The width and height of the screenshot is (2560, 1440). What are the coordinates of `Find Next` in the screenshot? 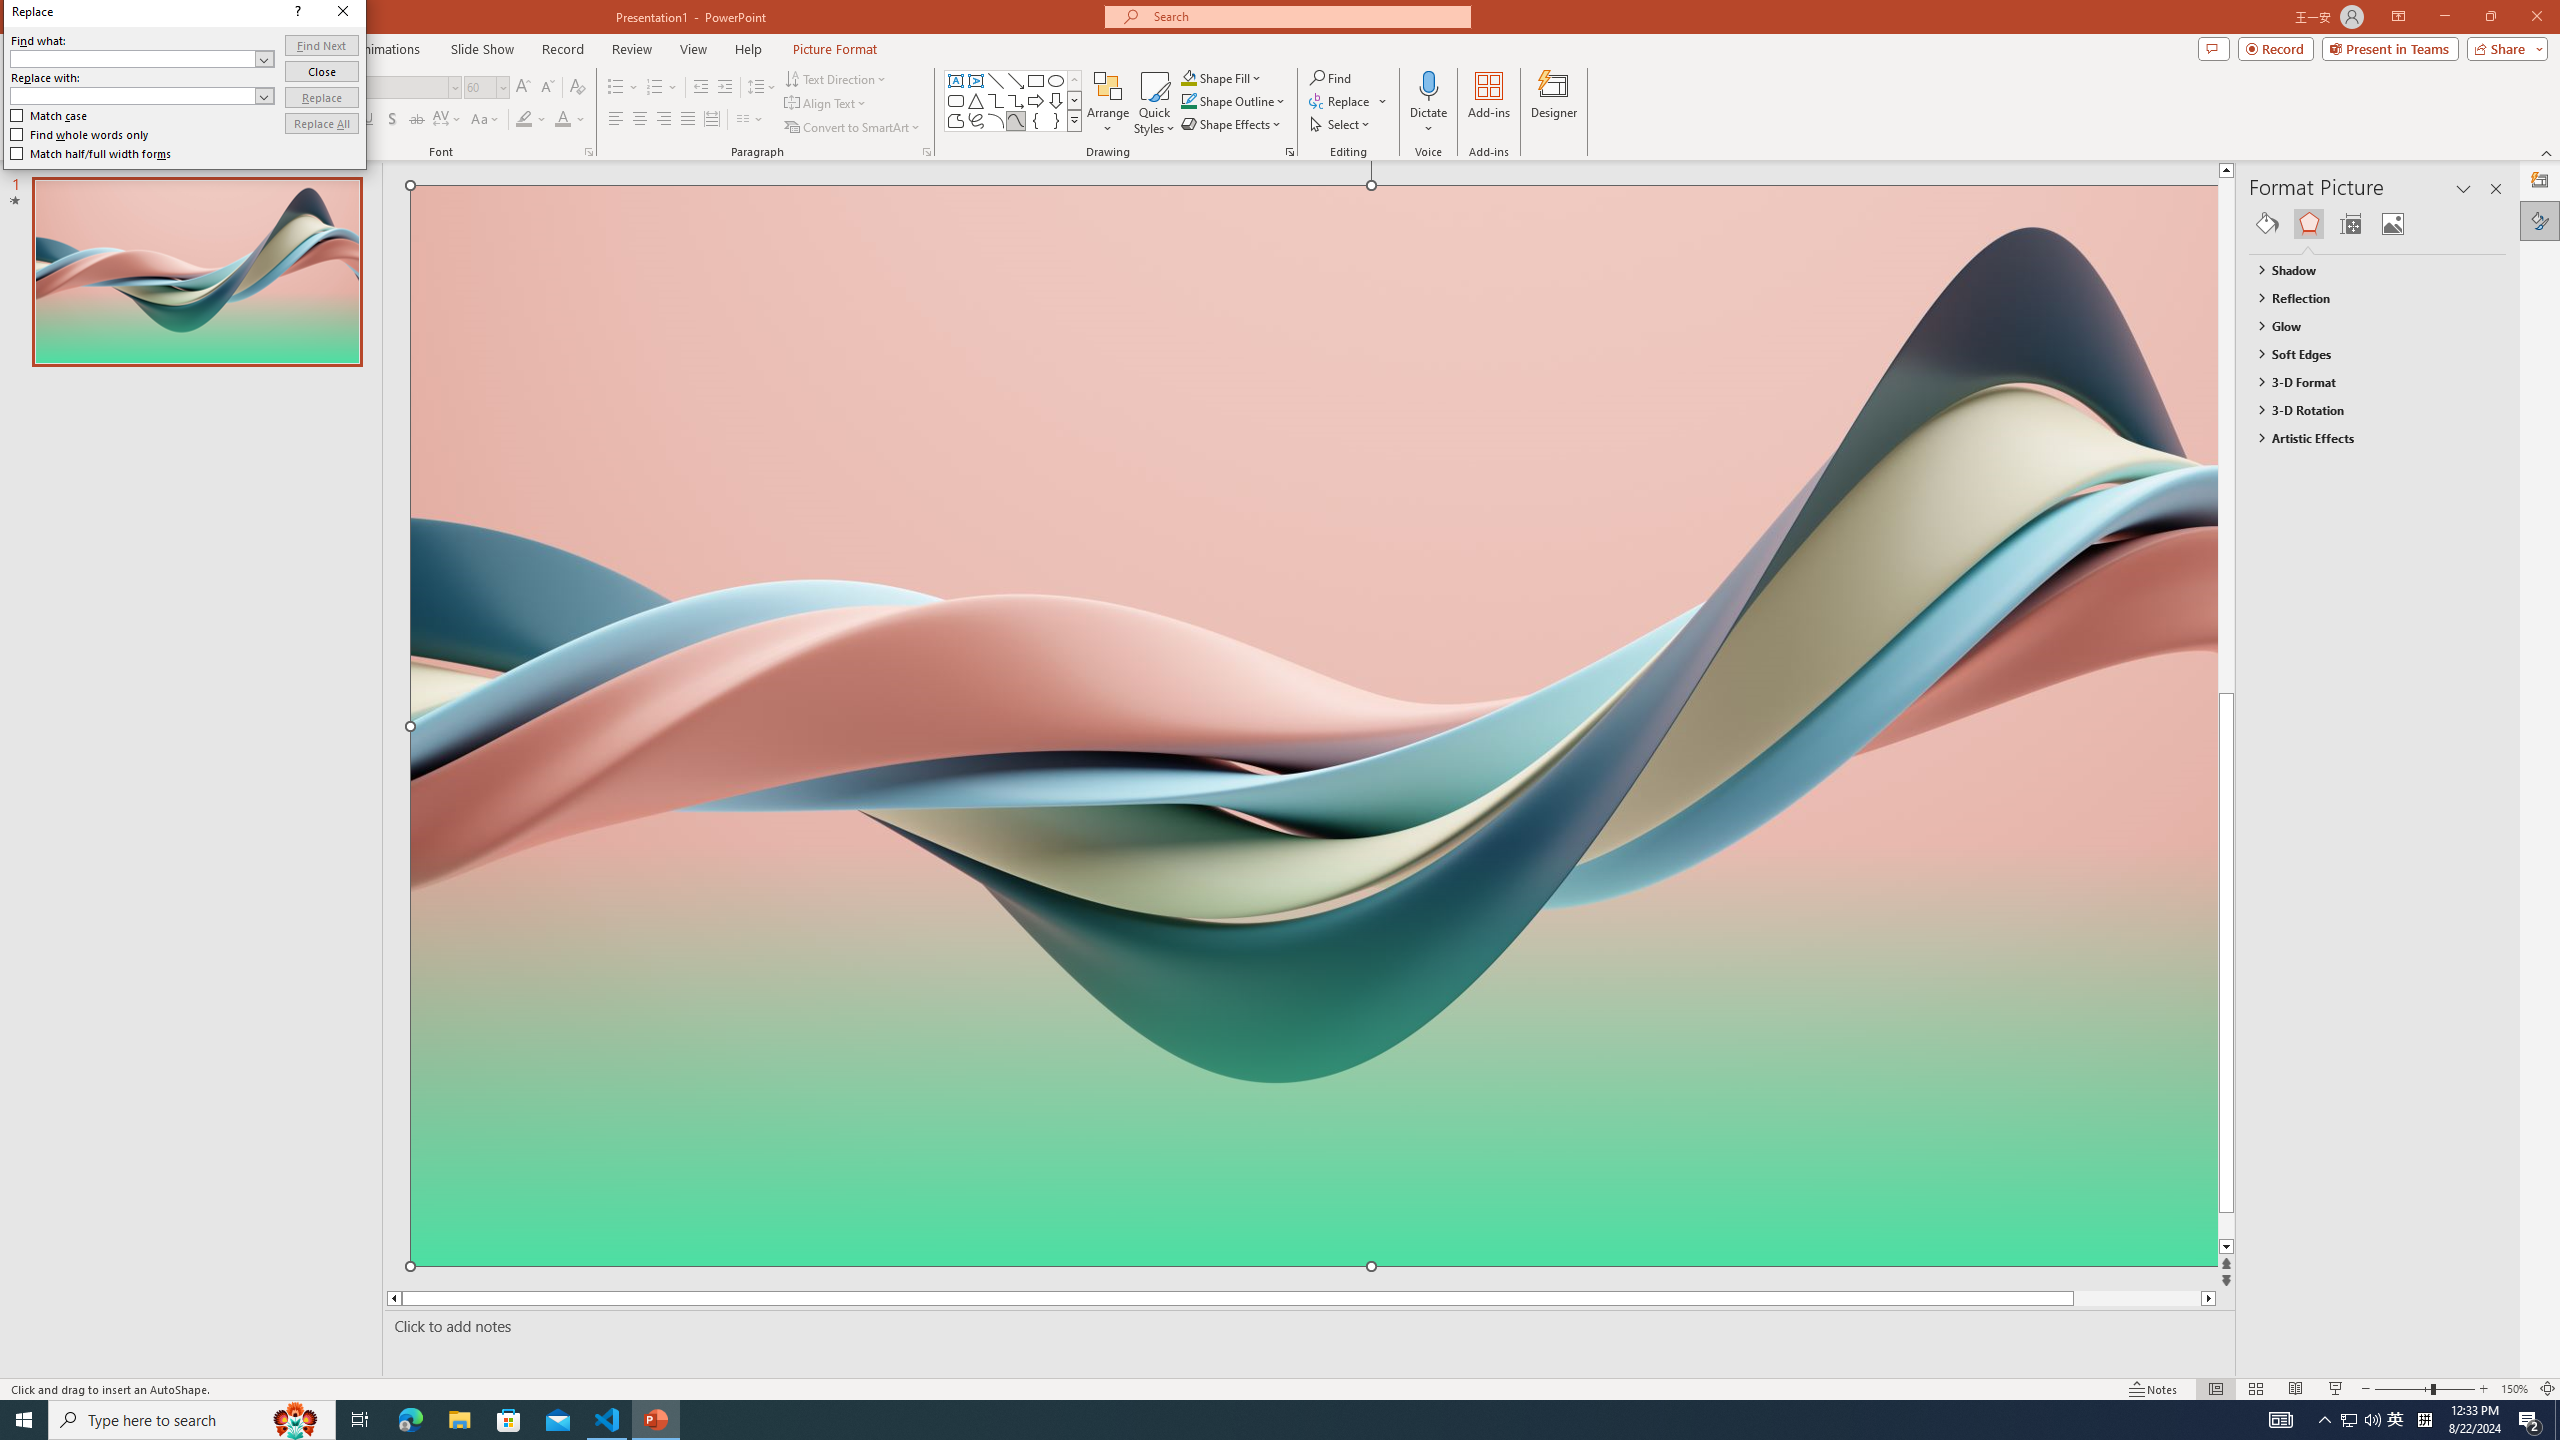 It's located at (322, 46).